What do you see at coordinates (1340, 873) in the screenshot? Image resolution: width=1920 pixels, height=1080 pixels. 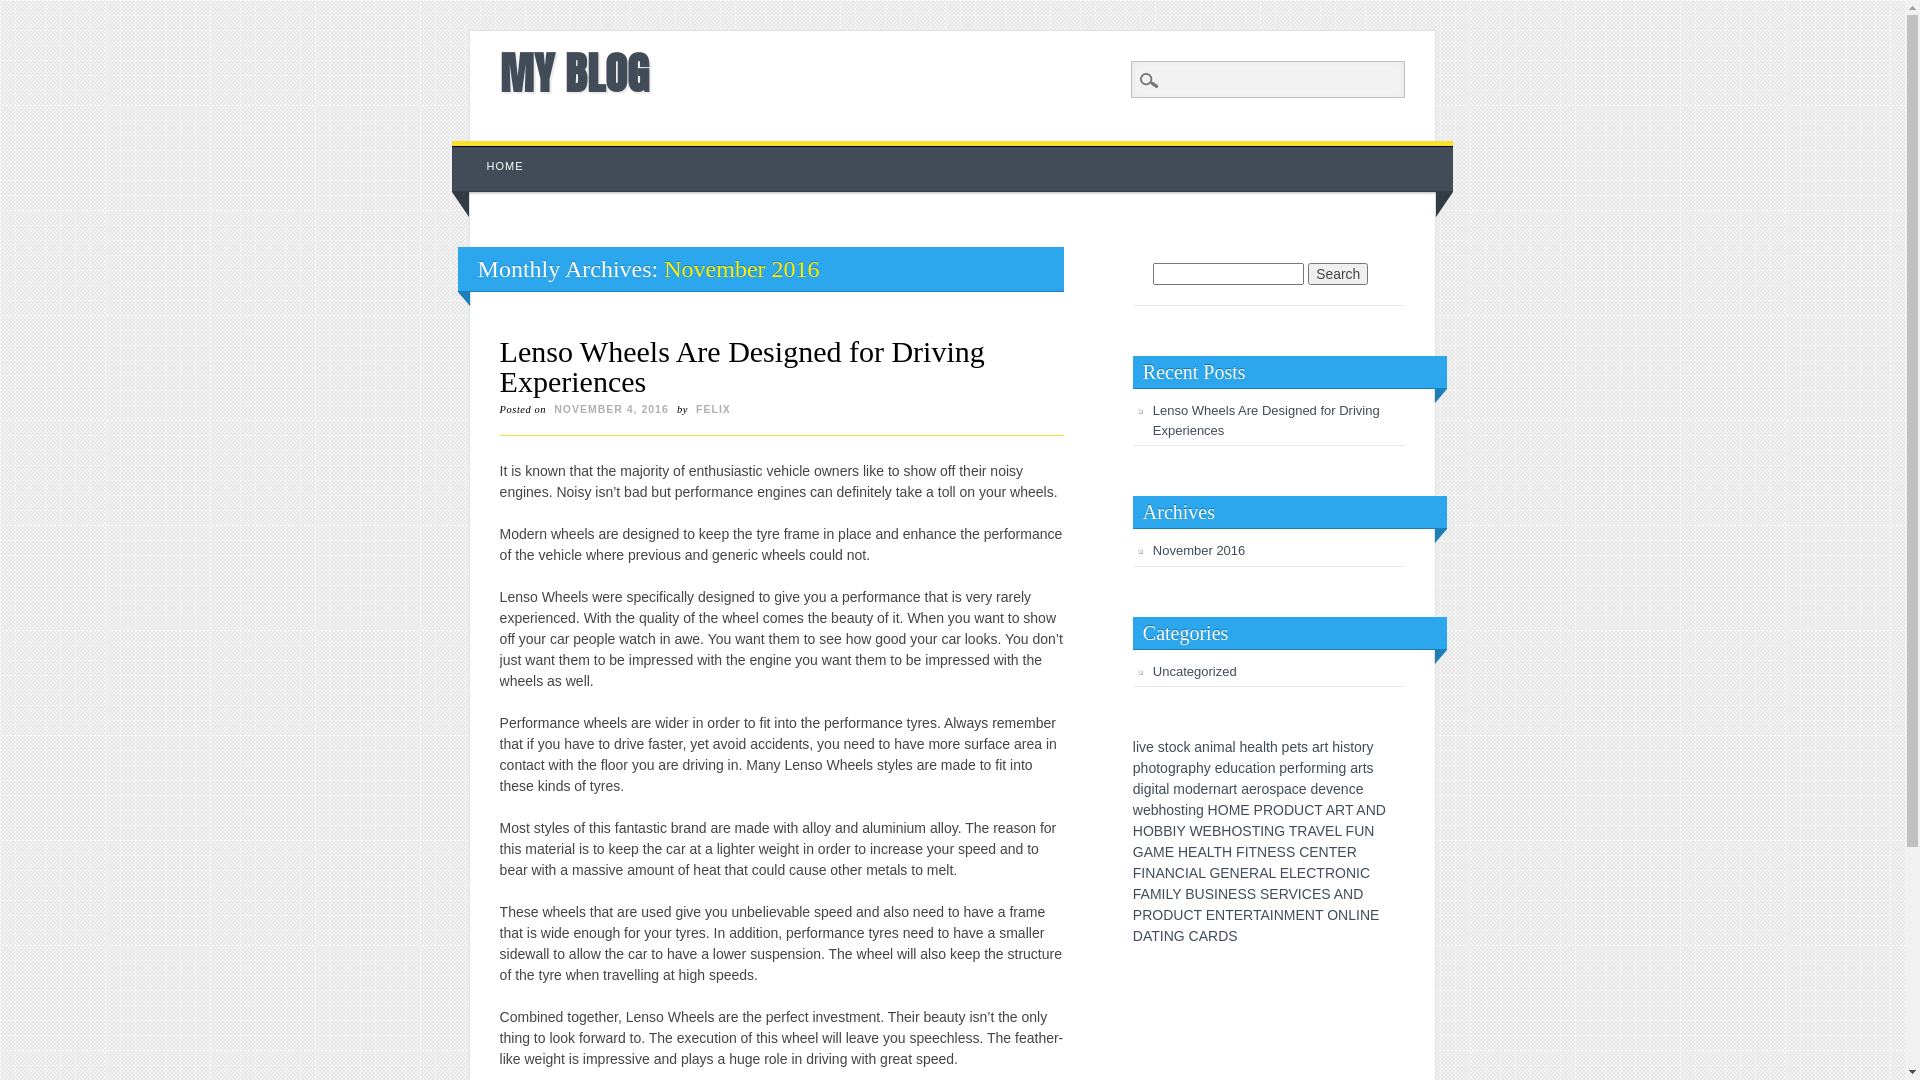 I see `O` at bounding box center [1340, 873].